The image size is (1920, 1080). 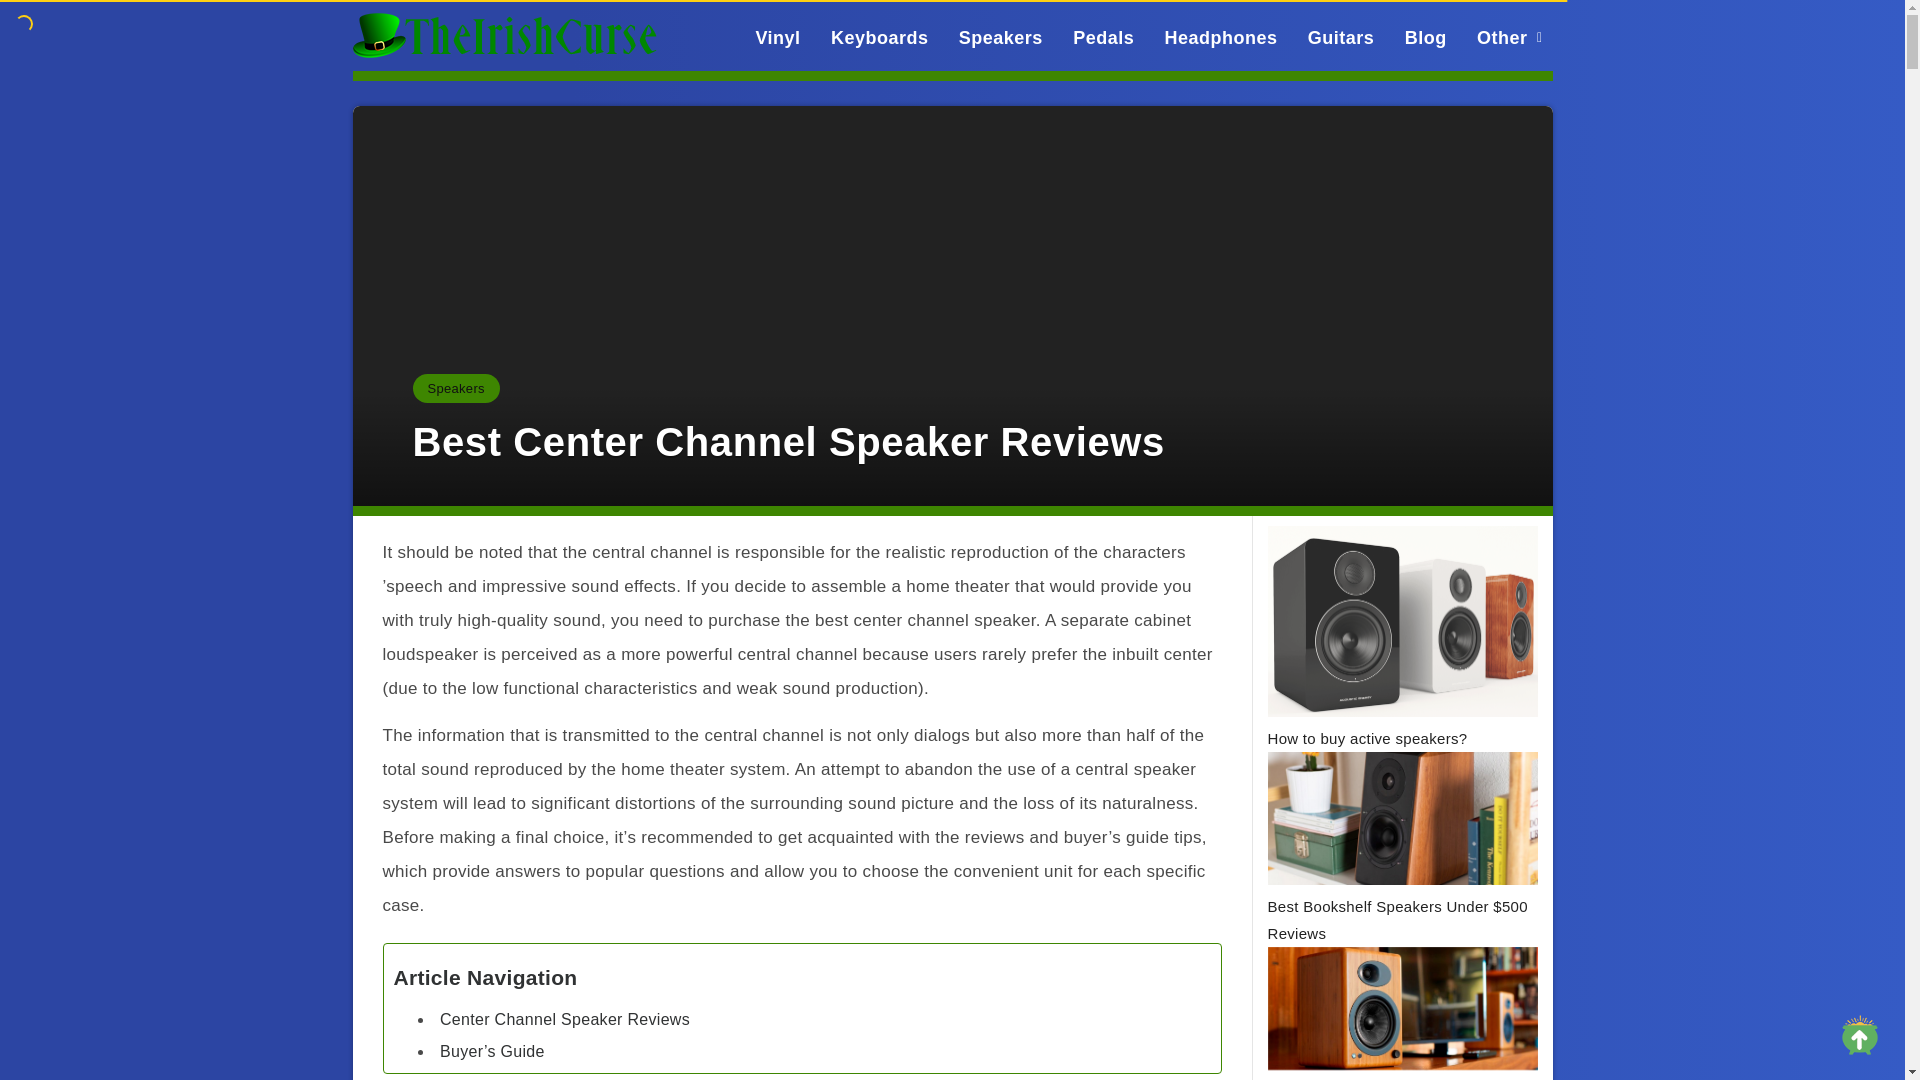 What do you see at coordinates (456, 388) in the screenshot?
I see `Speakers` at bounding box center [456, 388].